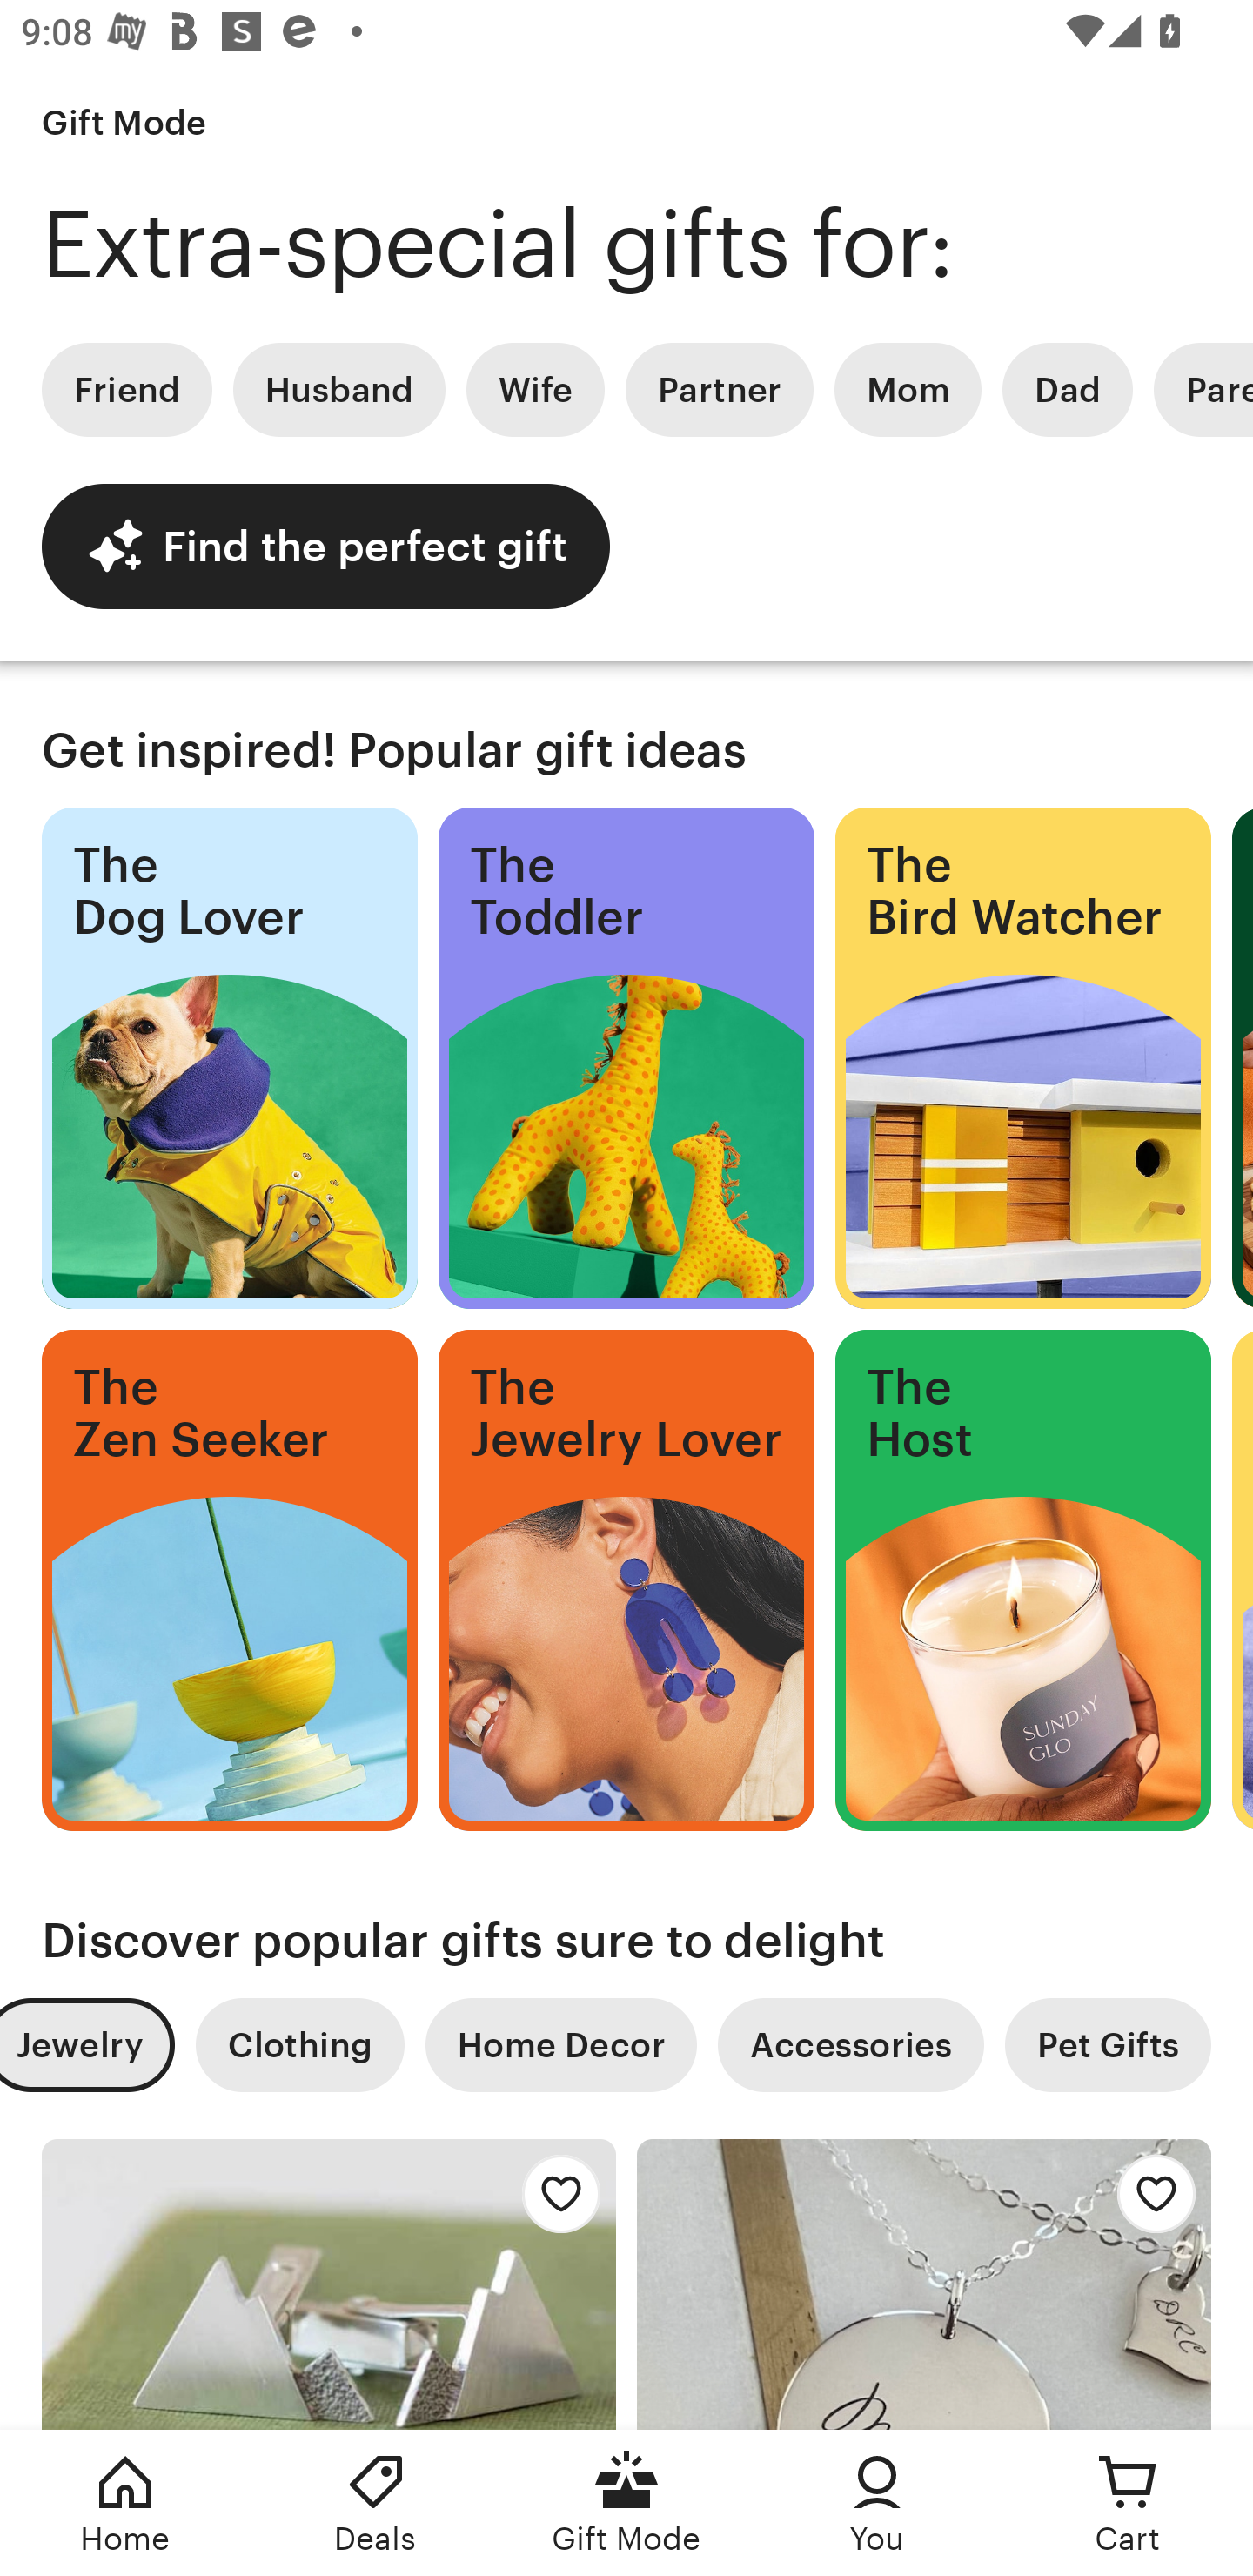 Image resolution: width=1253 pixels, height=2576 pixels. I want to click on Wife, so click(535, 390).